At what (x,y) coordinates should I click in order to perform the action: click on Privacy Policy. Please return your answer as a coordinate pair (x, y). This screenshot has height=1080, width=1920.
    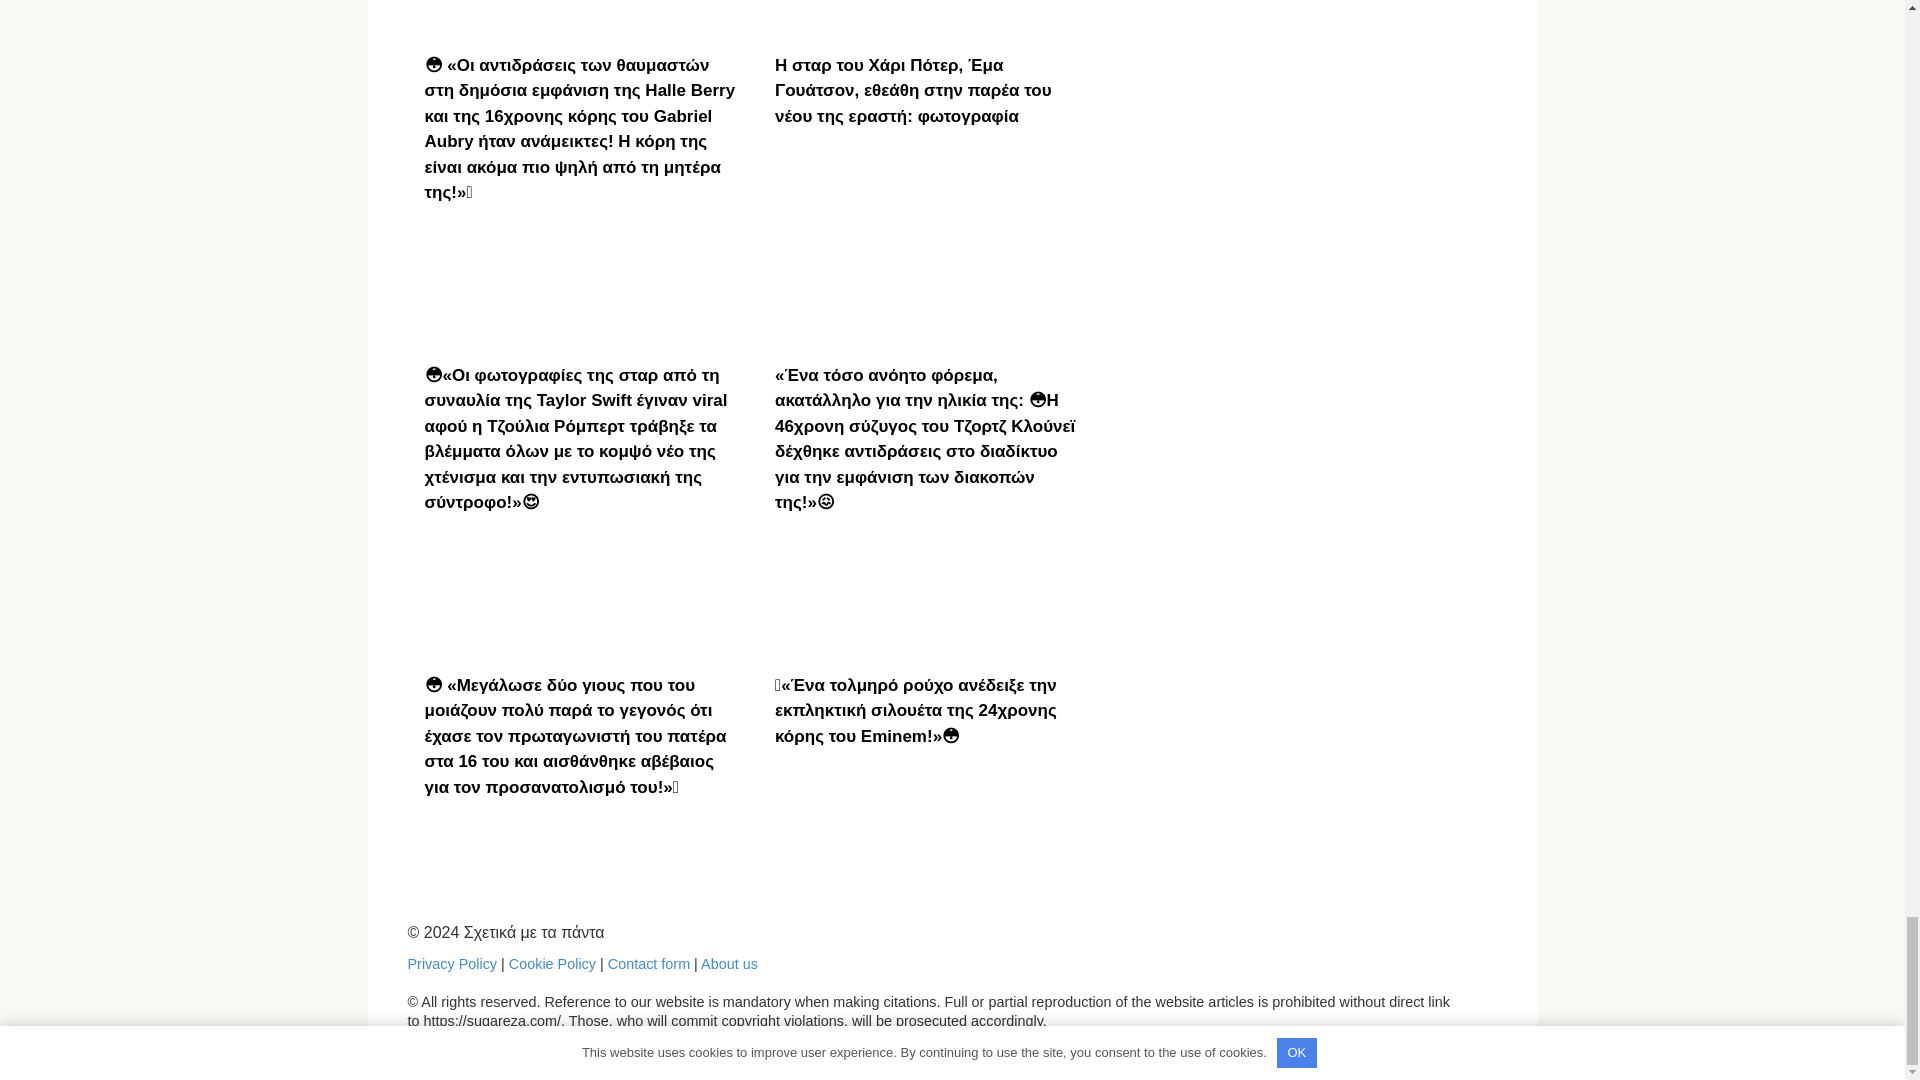
    Looking at the image, I should click on (452, 964).